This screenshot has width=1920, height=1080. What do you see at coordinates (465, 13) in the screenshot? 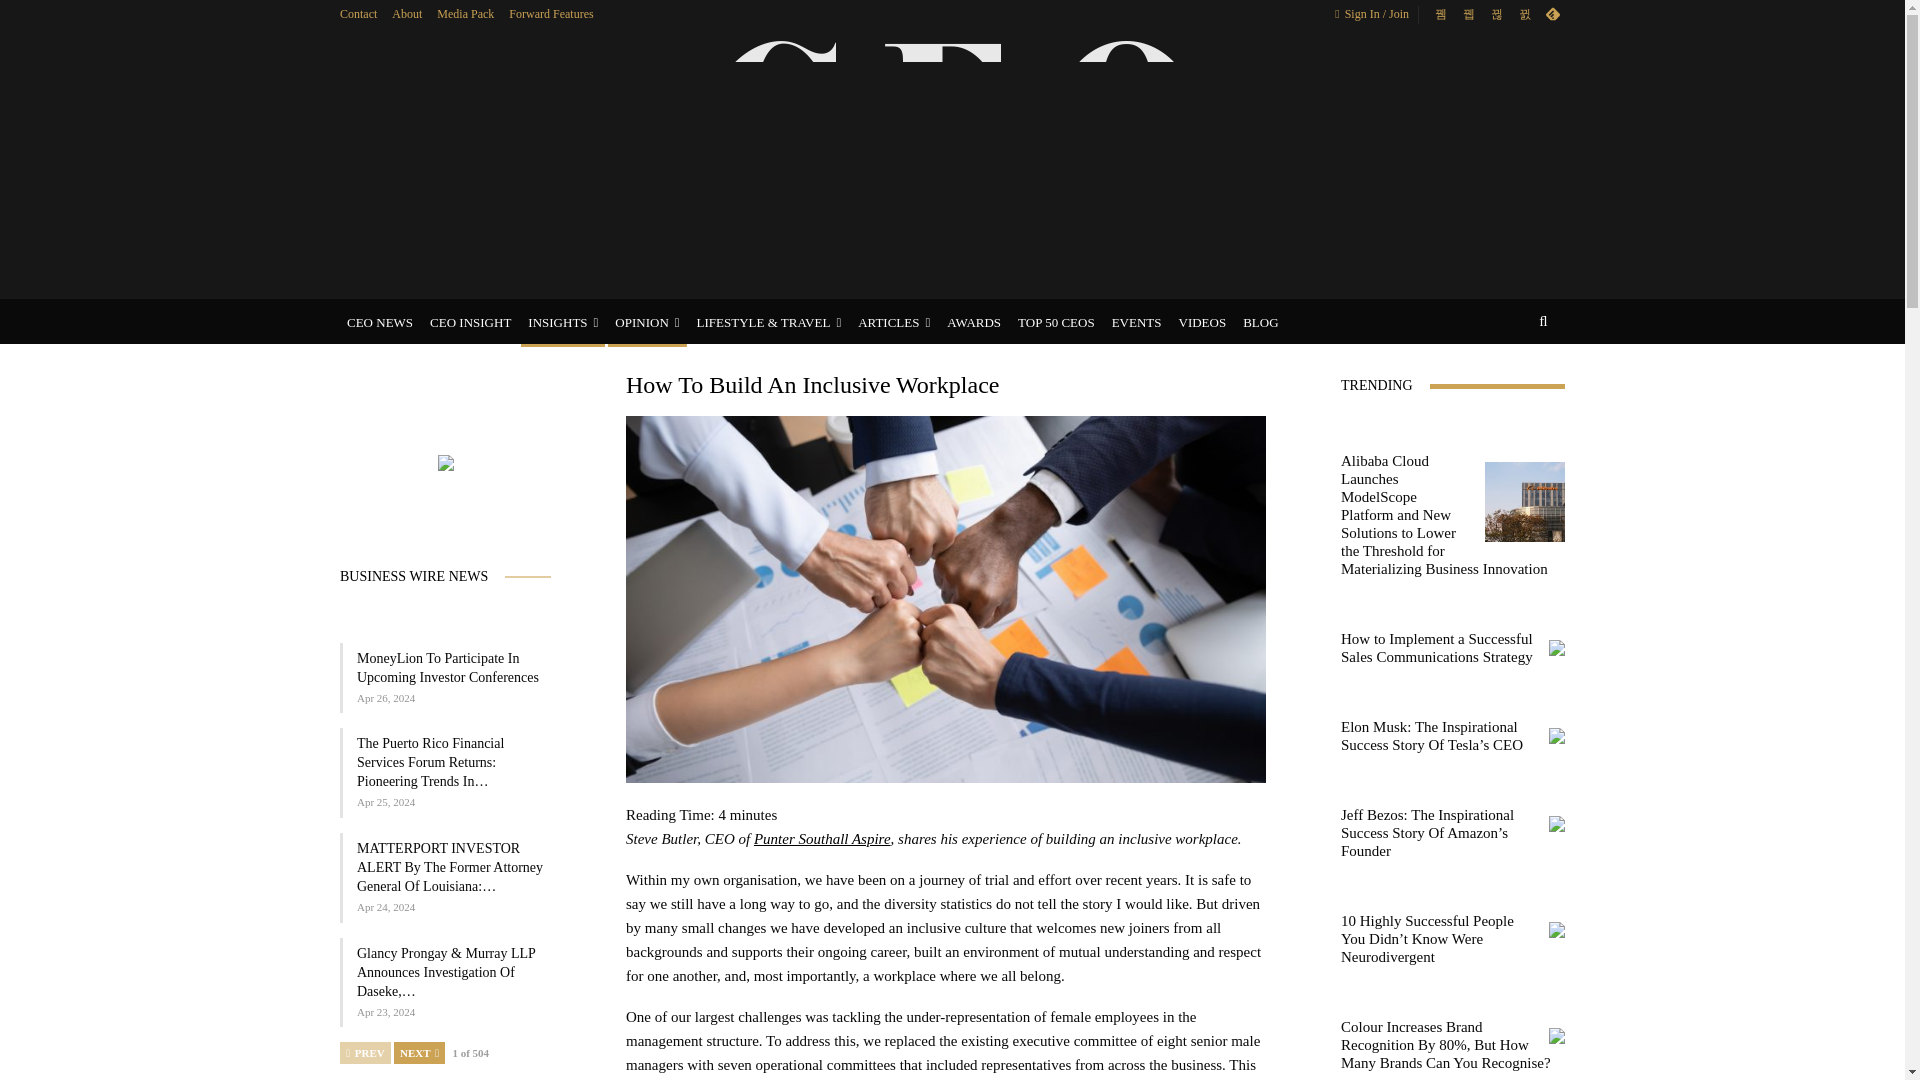
I see `Media Pack` at bounding box center [465, 13].